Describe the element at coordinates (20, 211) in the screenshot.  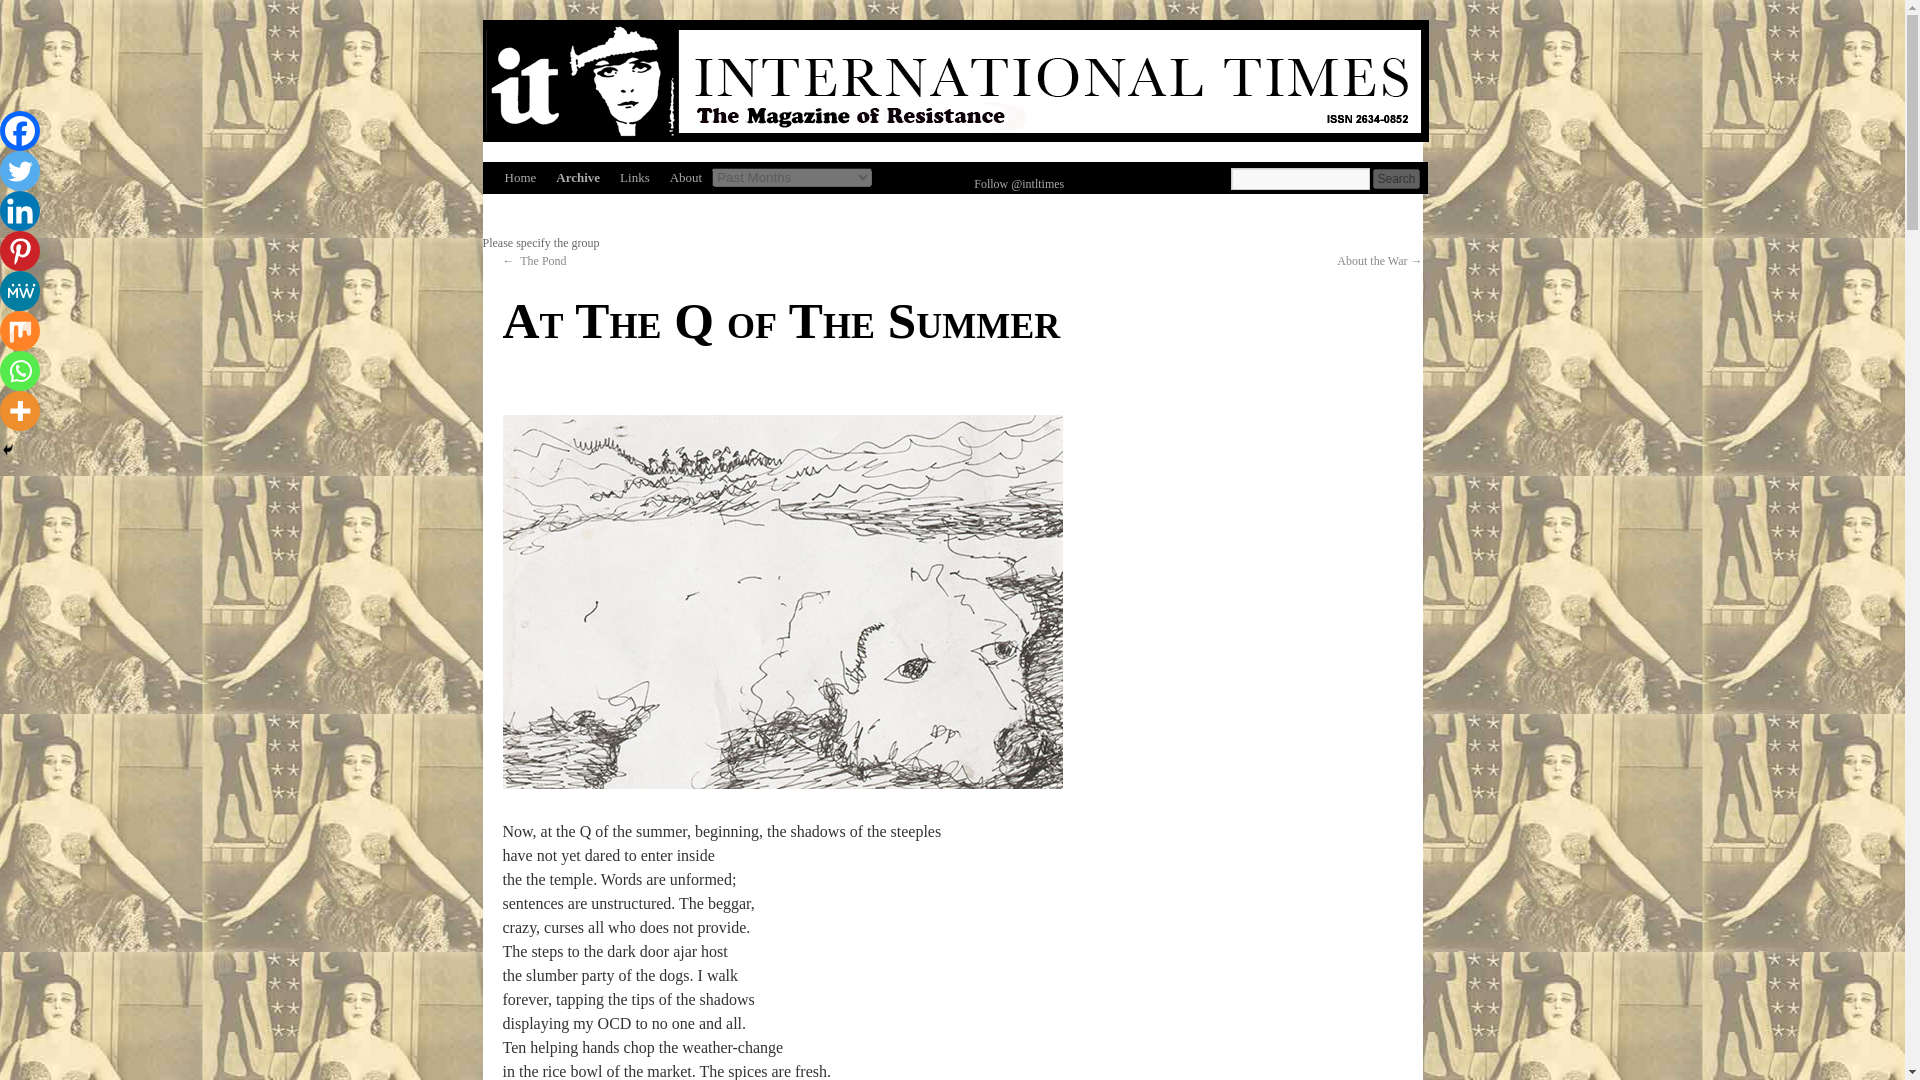
I see `Linkedin` at that location.